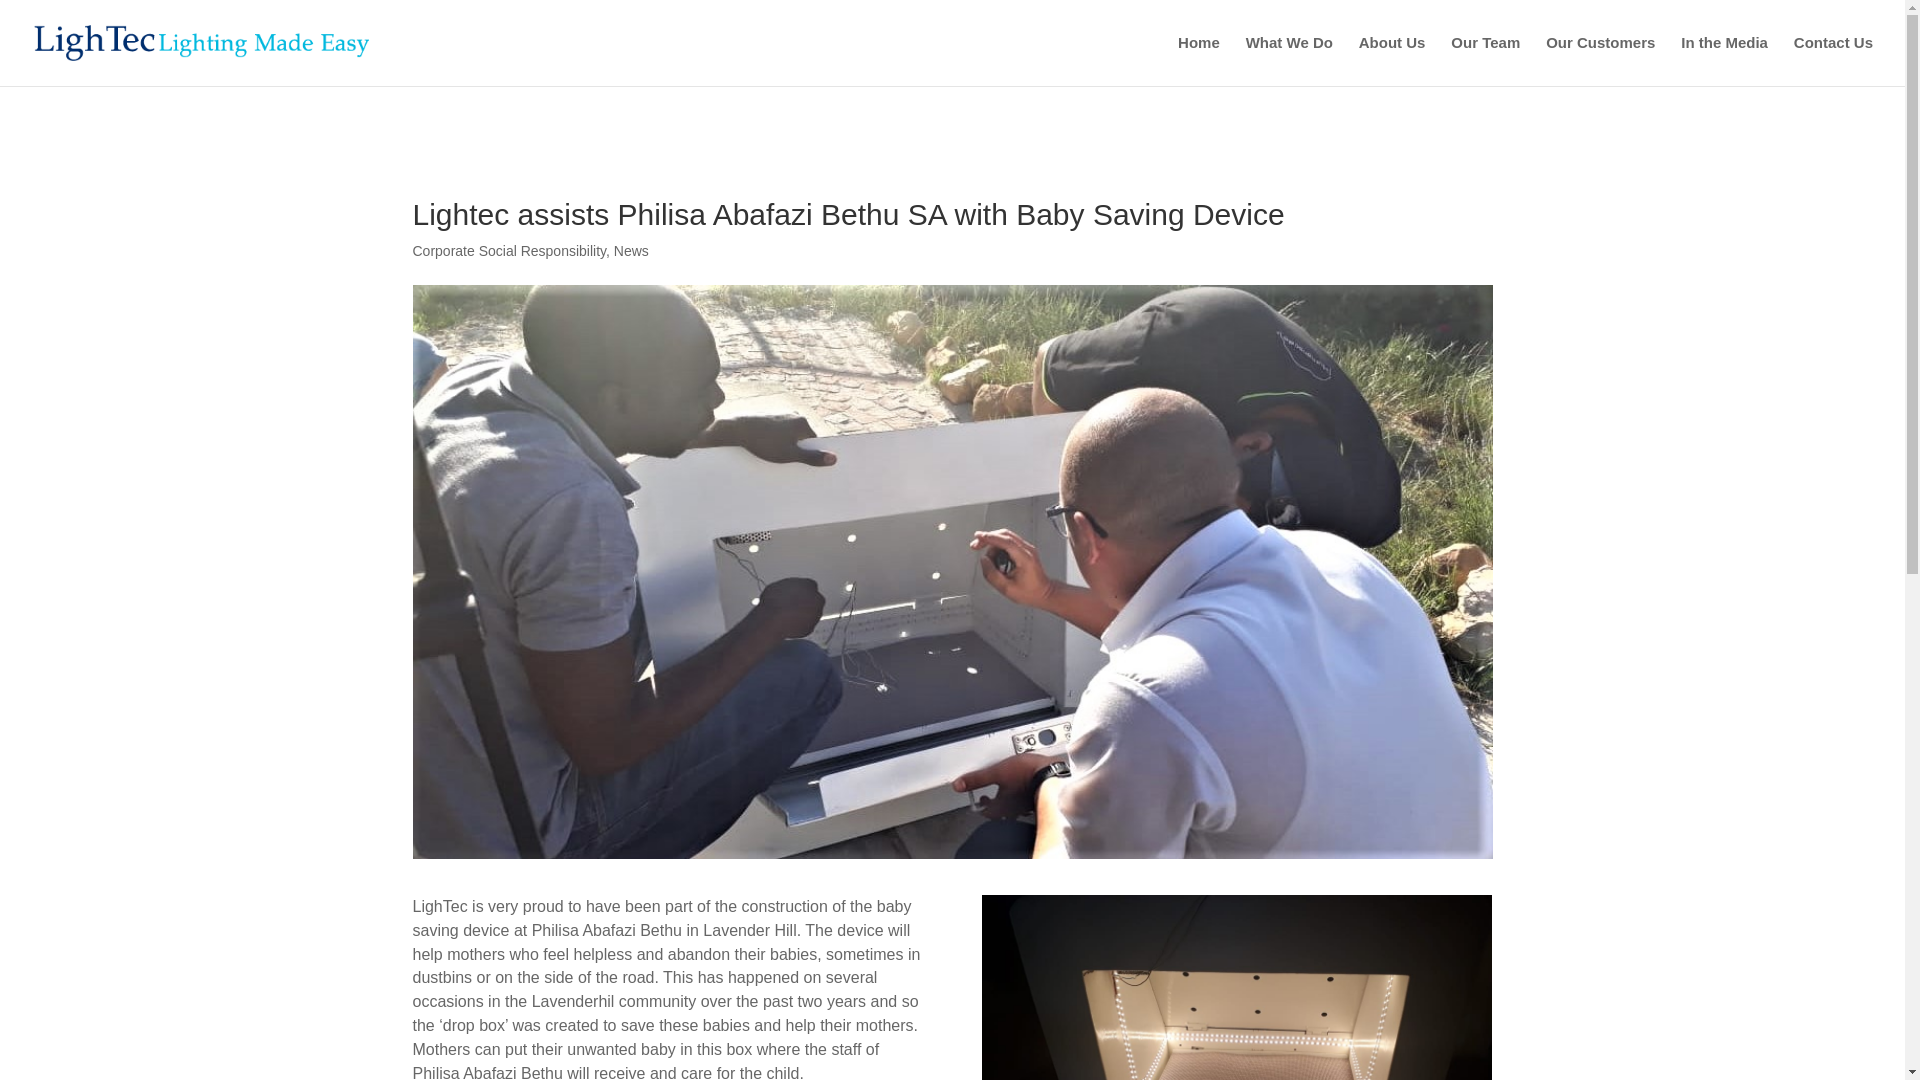  What do you see at coordinates (1392, 60) in the screenshot?
I see `About Us` at bounding box center [1392, 60].